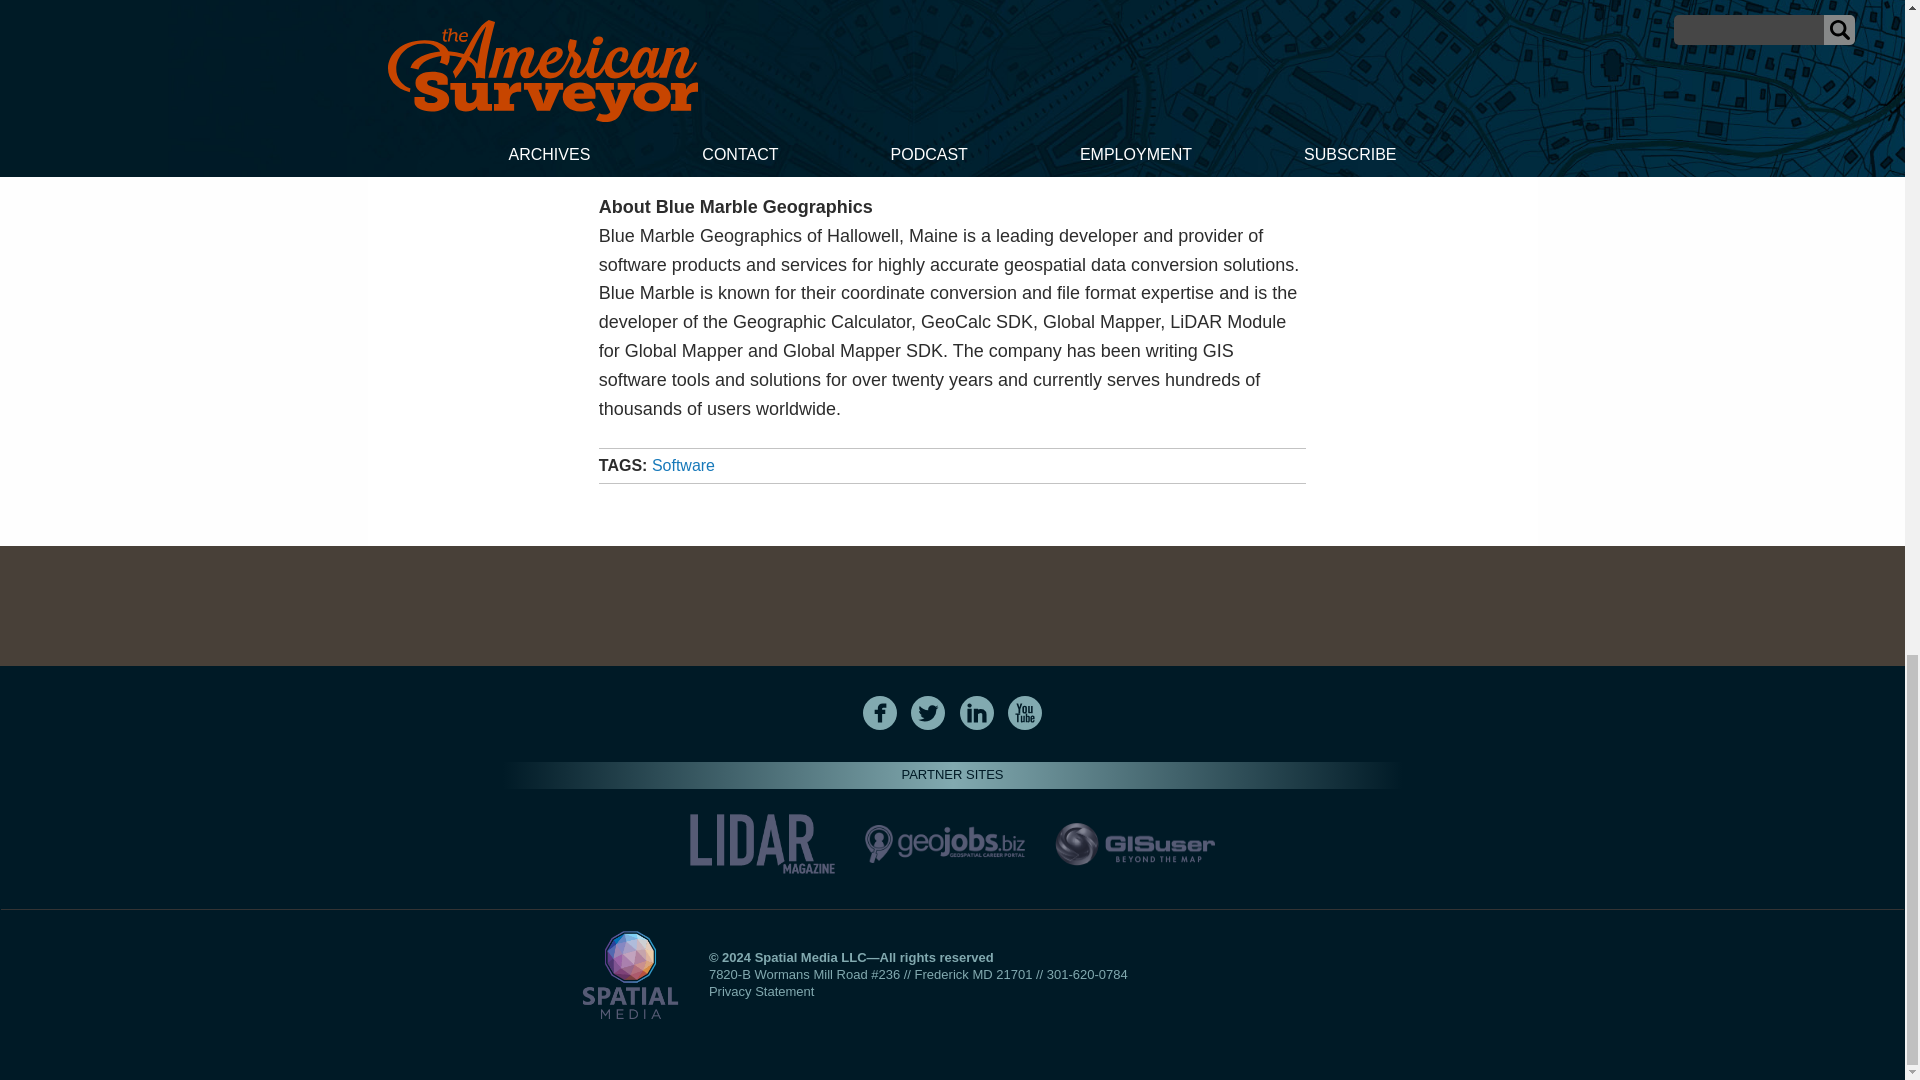 The width and height of the screenshot is (1920, 1080). I want to click on icon-sm-youtube, so click(1025, 712).